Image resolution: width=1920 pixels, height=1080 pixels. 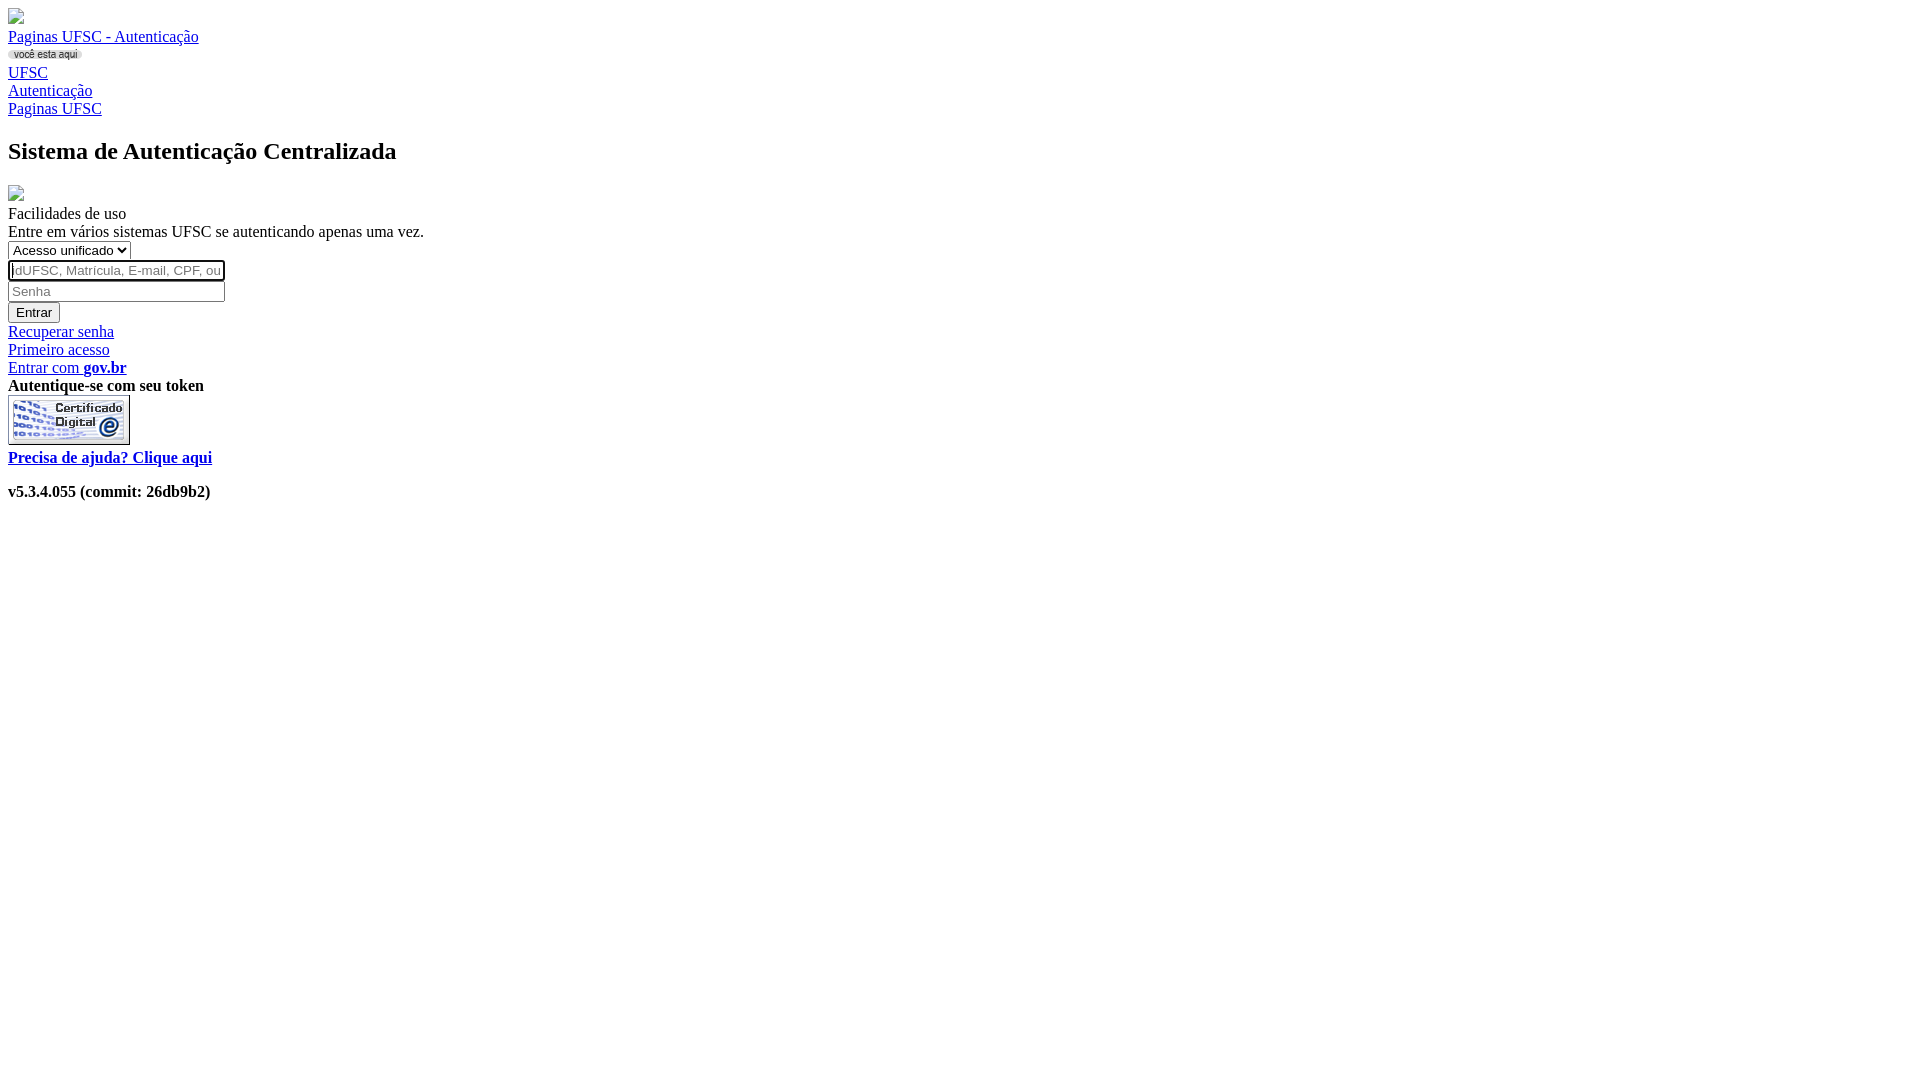 What do you see at coordinates (34, 312) in the screenshot?
I see `Entrar` at bounding box center [34, 312].